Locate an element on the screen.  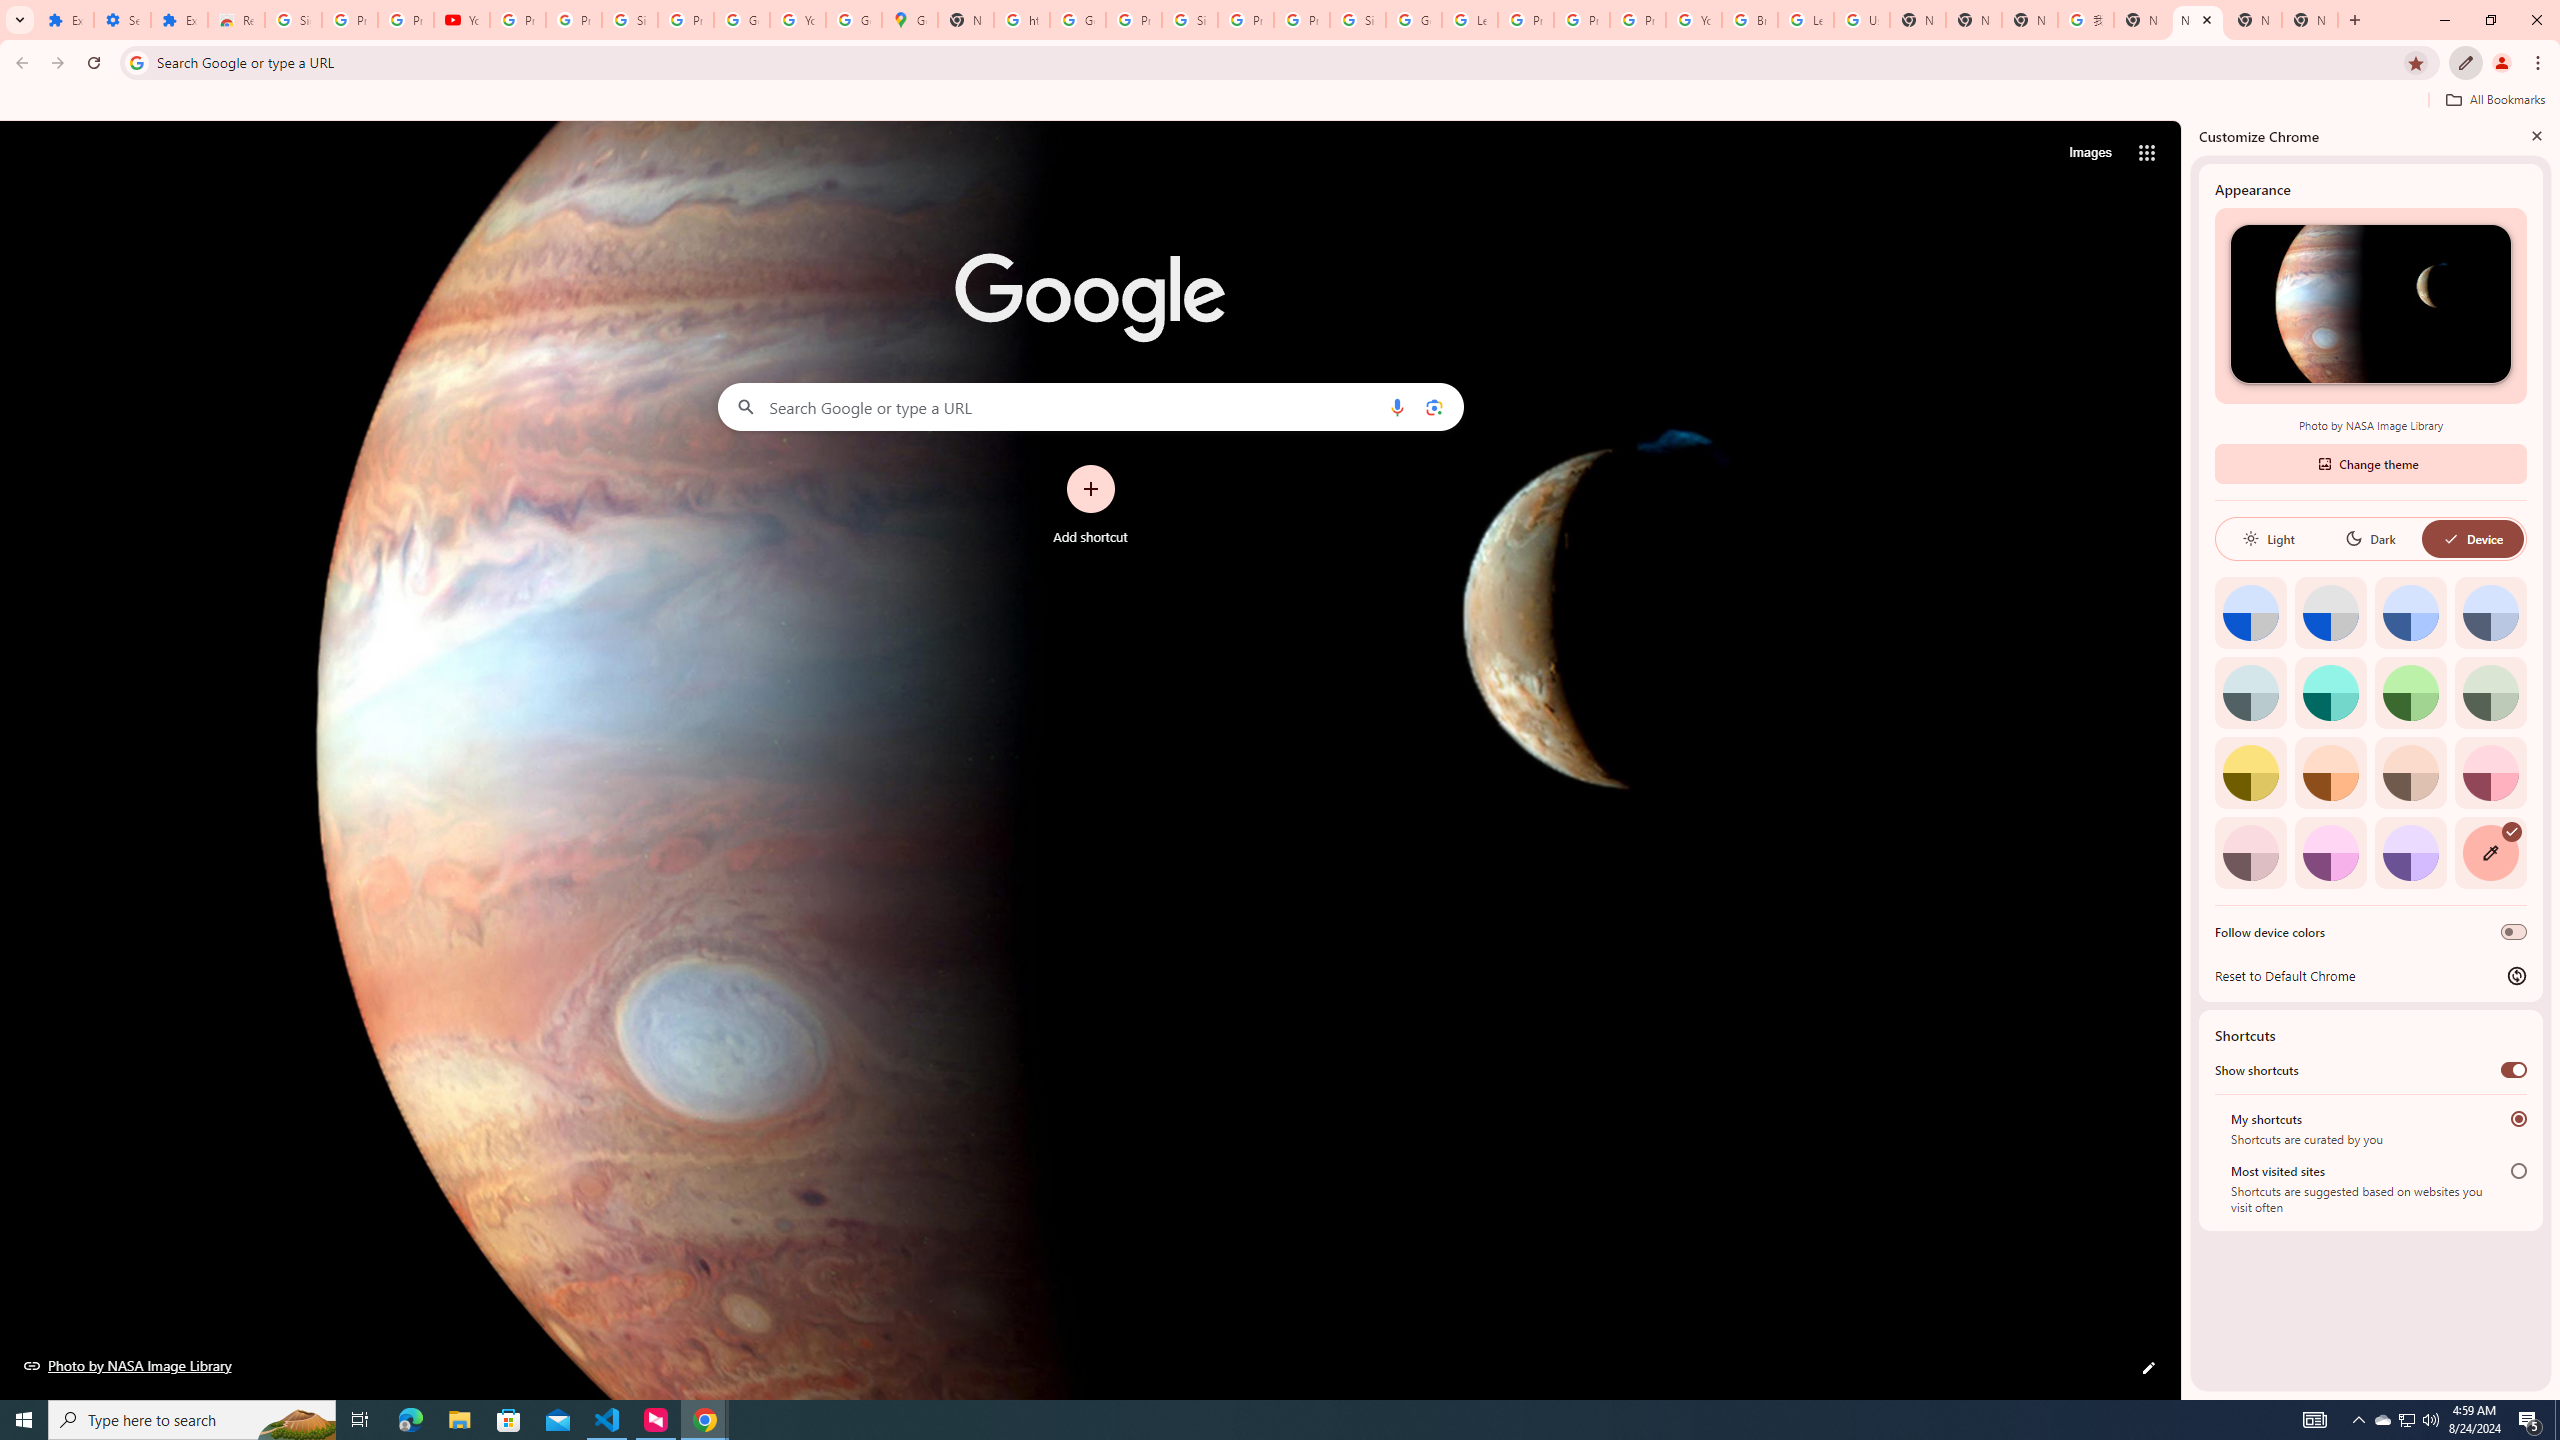
Dark is located at coordinates (2370, 538).